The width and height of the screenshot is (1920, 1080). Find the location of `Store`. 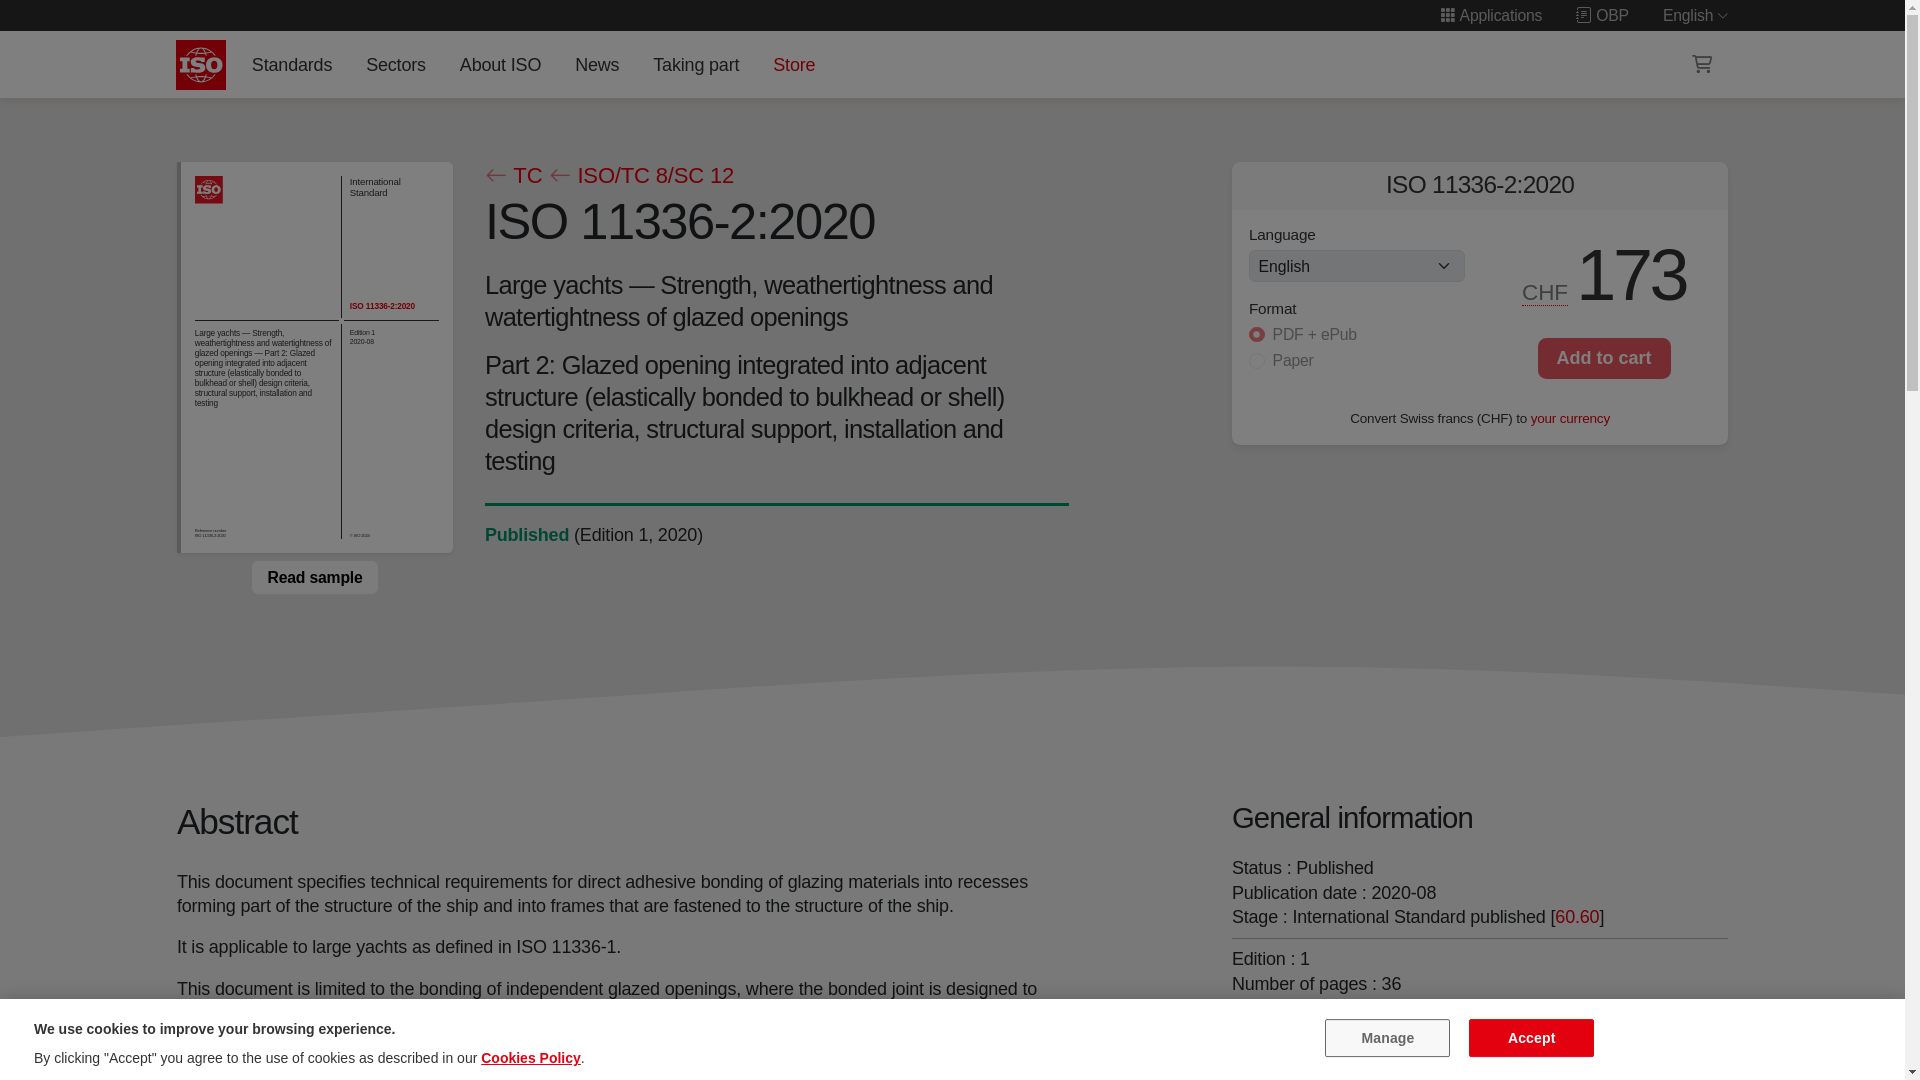

Store is located at coordinates (794, 64).